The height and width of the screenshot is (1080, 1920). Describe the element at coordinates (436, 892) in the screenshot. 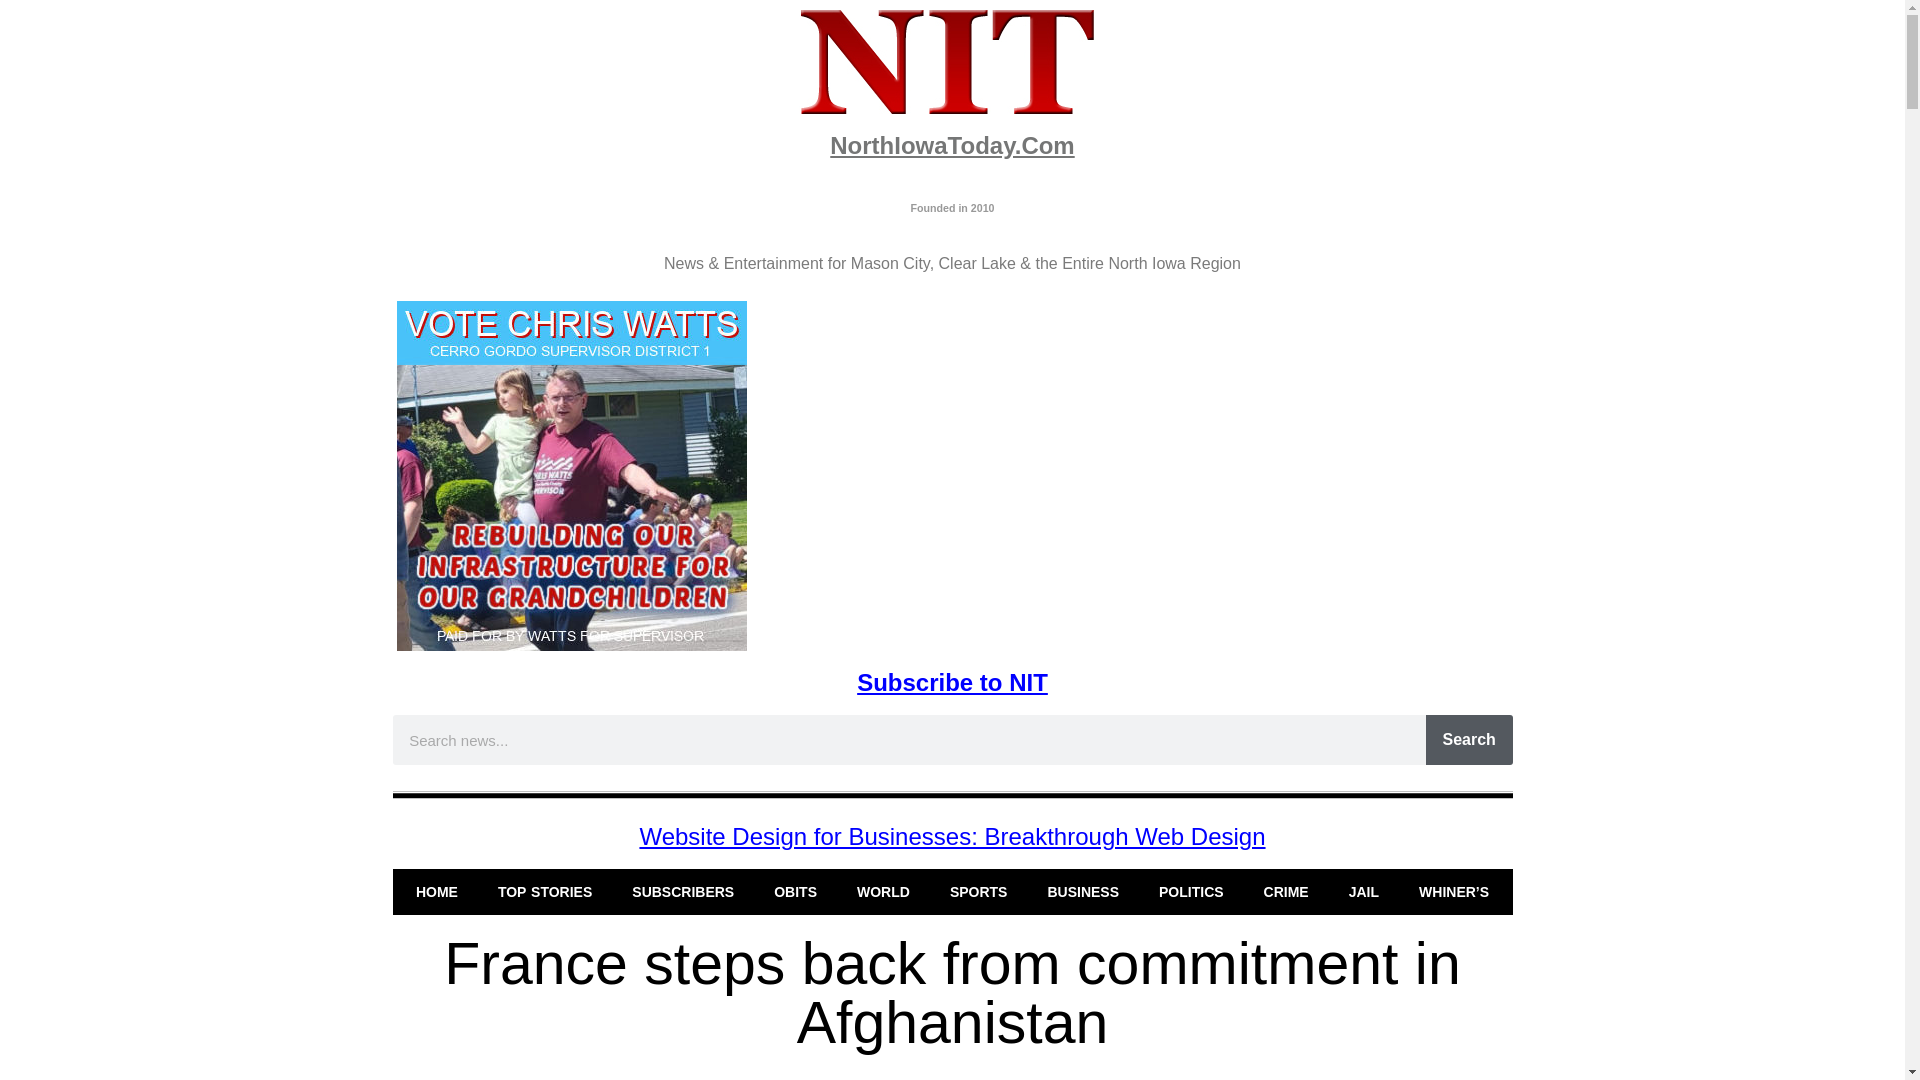

I see `HOME` at that location.